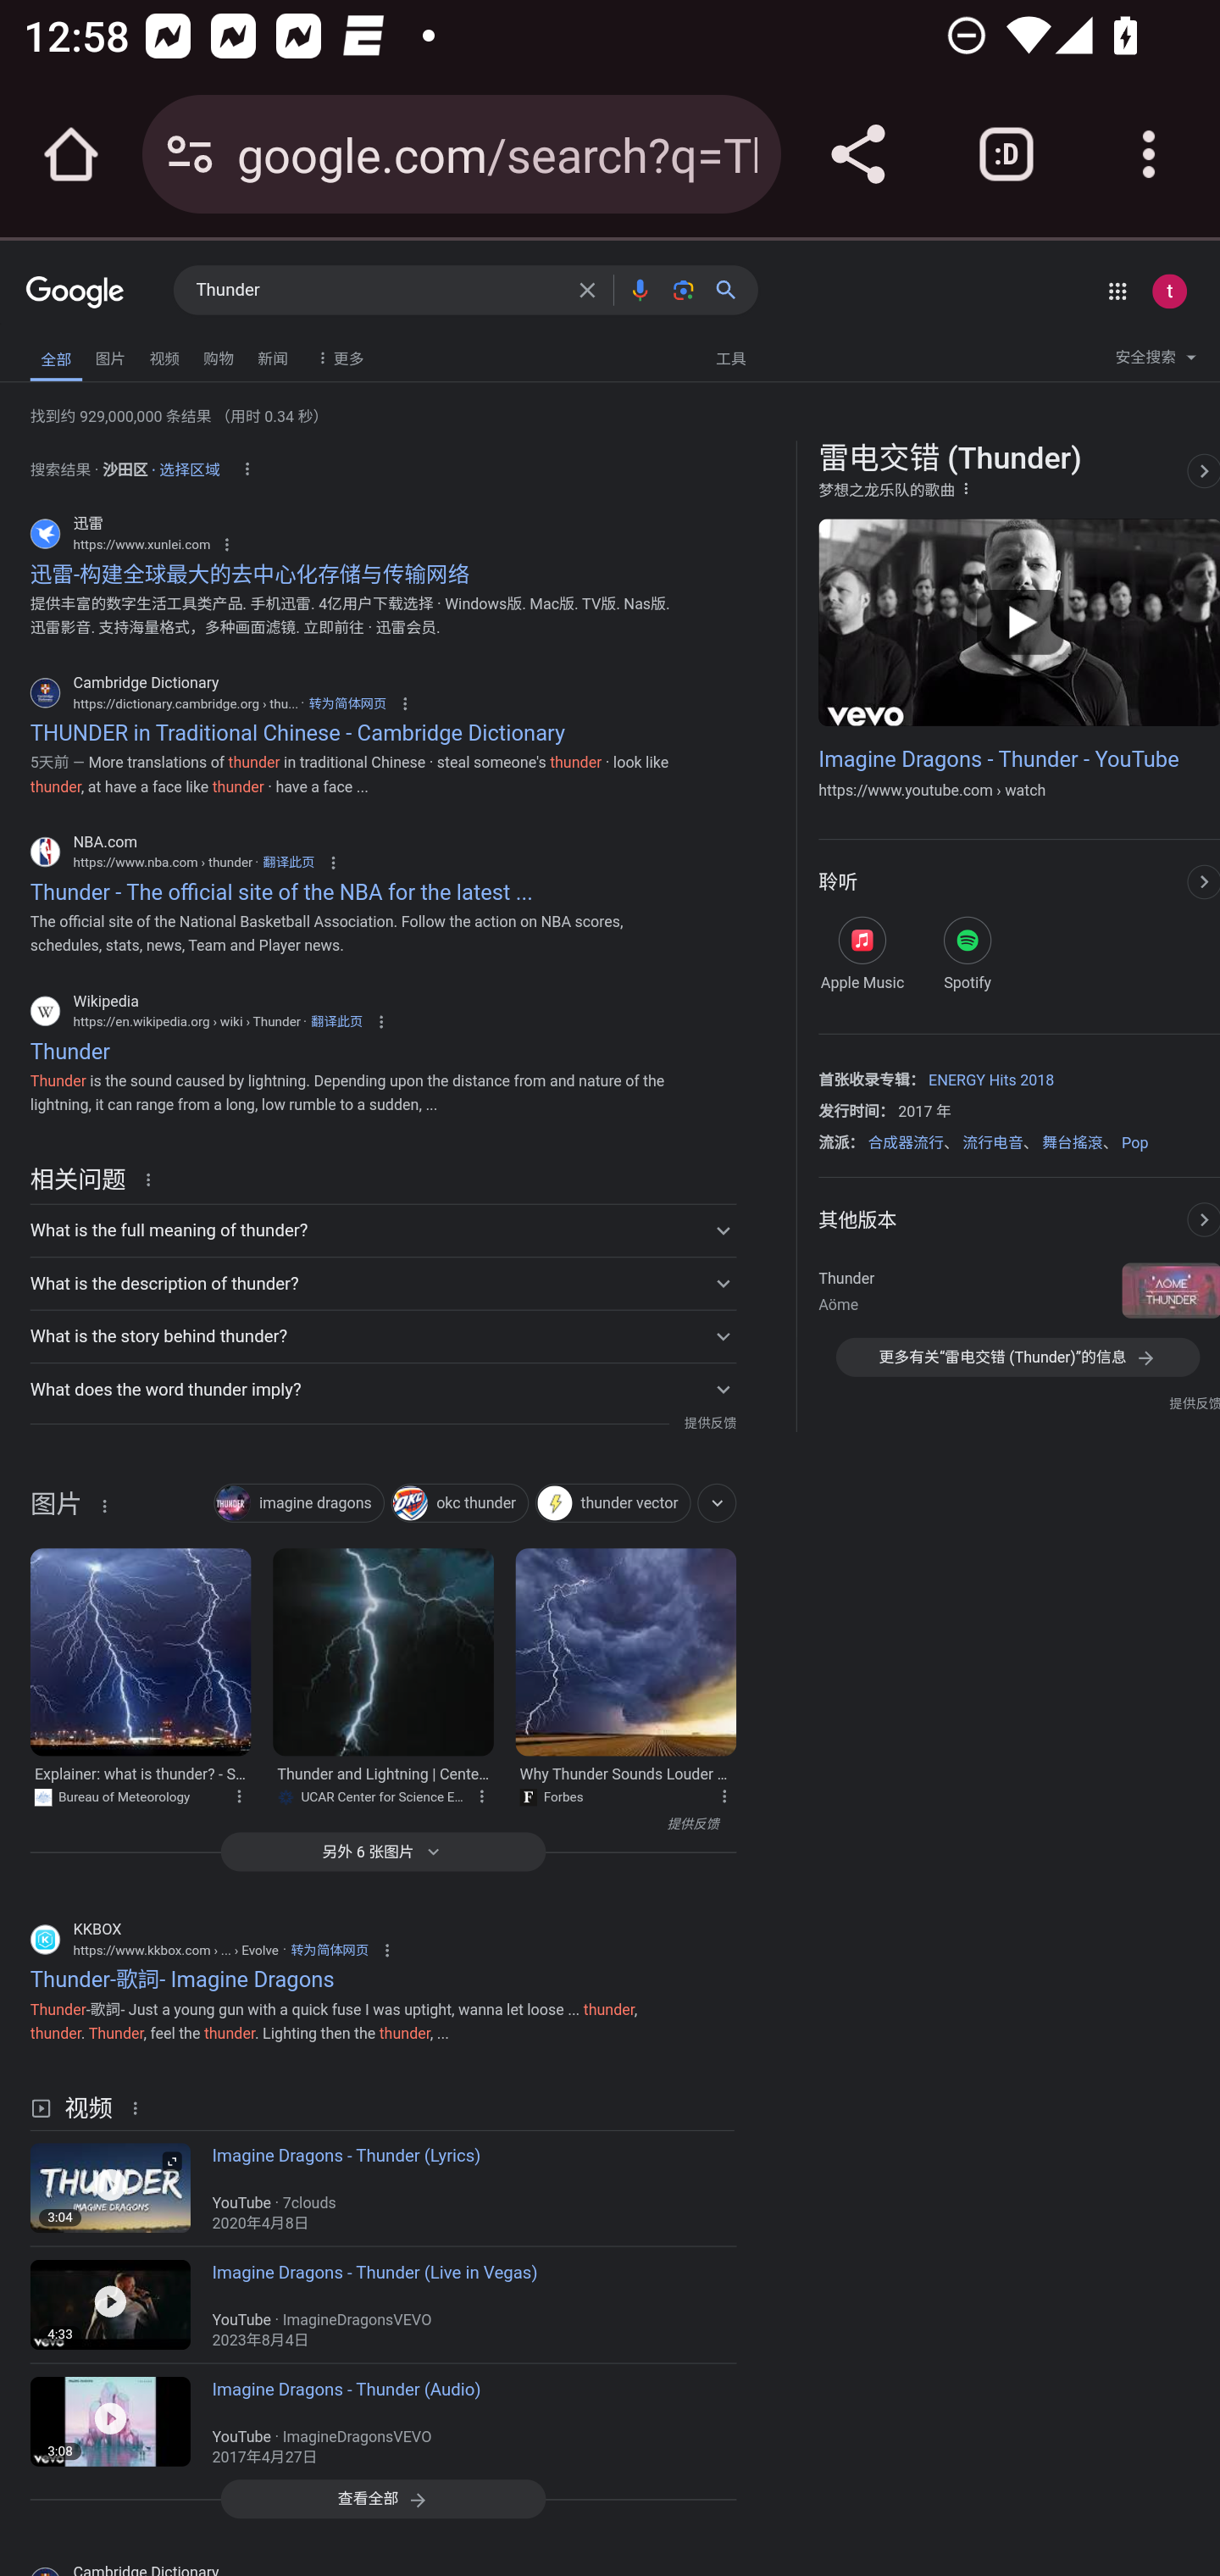 Image resolution: width=1220 pixels, height=2576 pixels. Describe the element at coordinates (729, 1794) in the screenshot. I see `关于这条结果的详细信息` at that location.